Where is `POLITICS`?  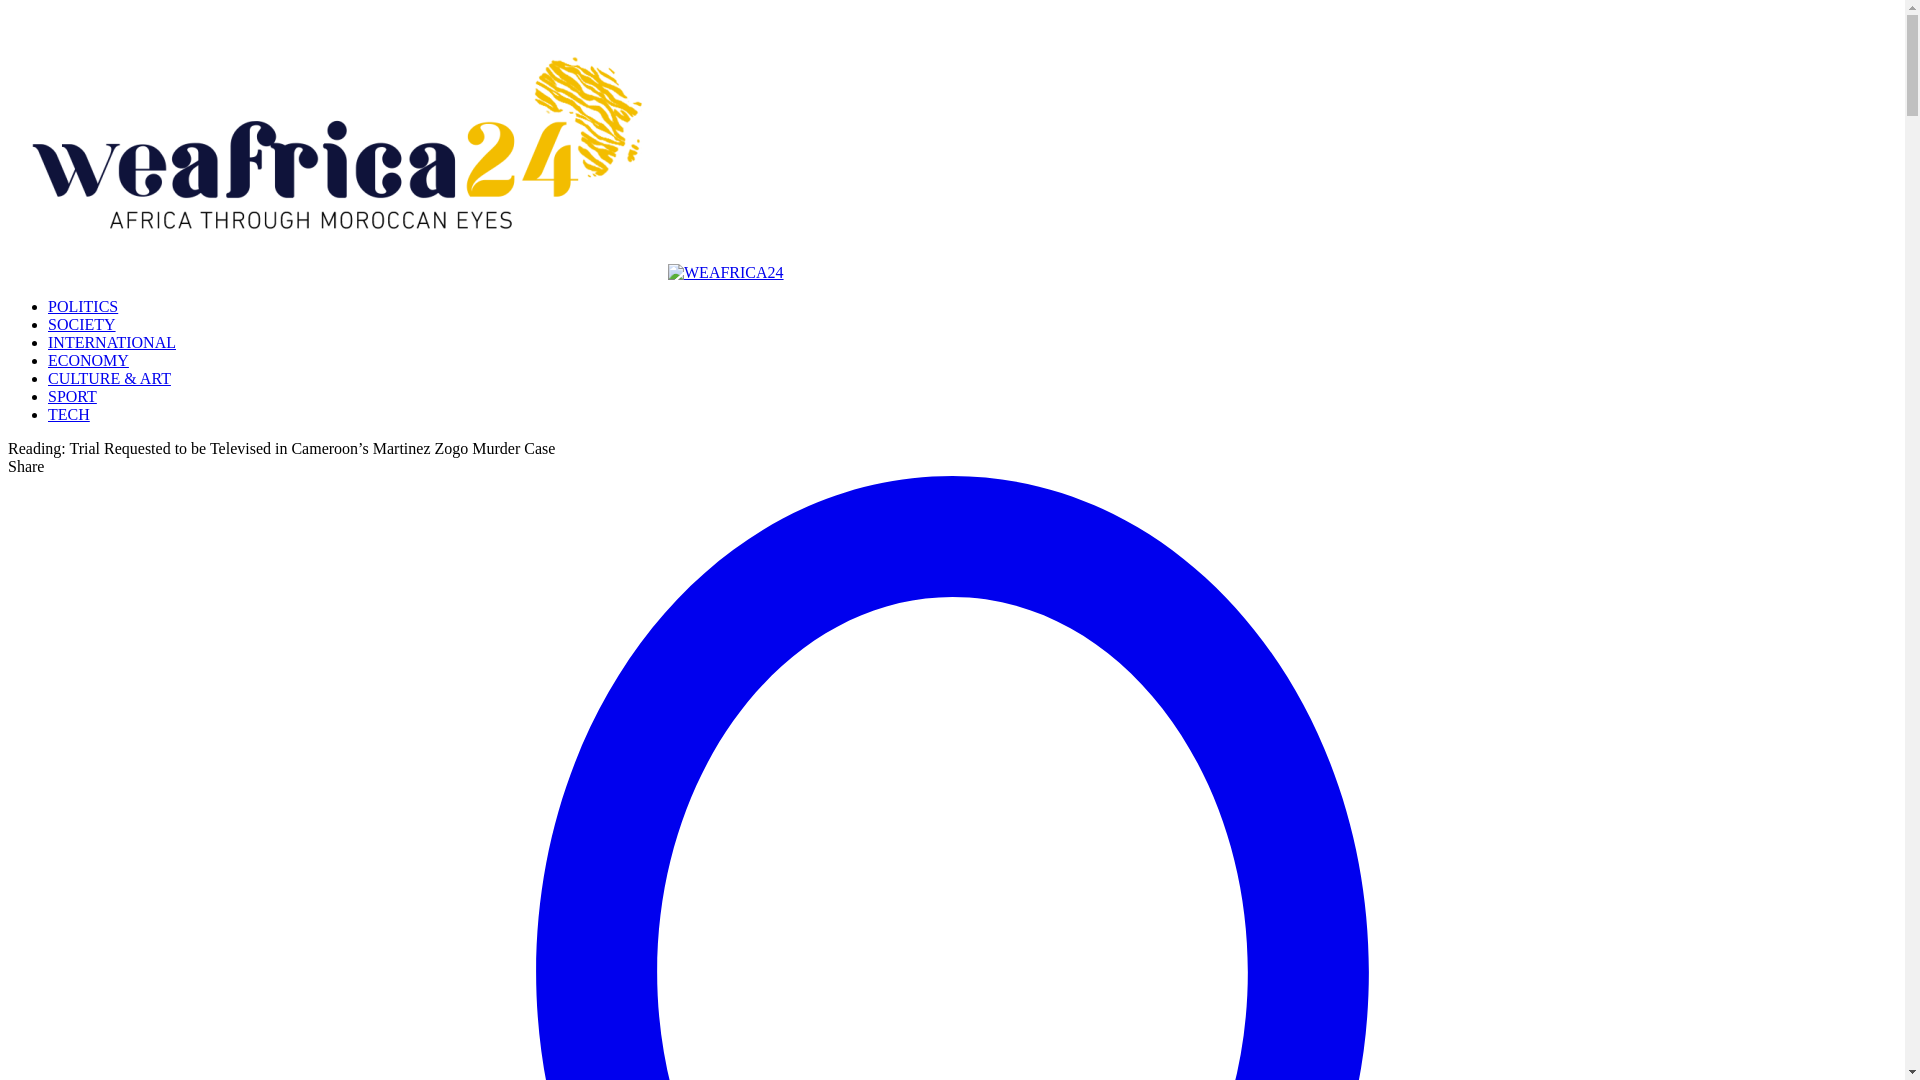 POLITICS is located at coordinates (82, 306).